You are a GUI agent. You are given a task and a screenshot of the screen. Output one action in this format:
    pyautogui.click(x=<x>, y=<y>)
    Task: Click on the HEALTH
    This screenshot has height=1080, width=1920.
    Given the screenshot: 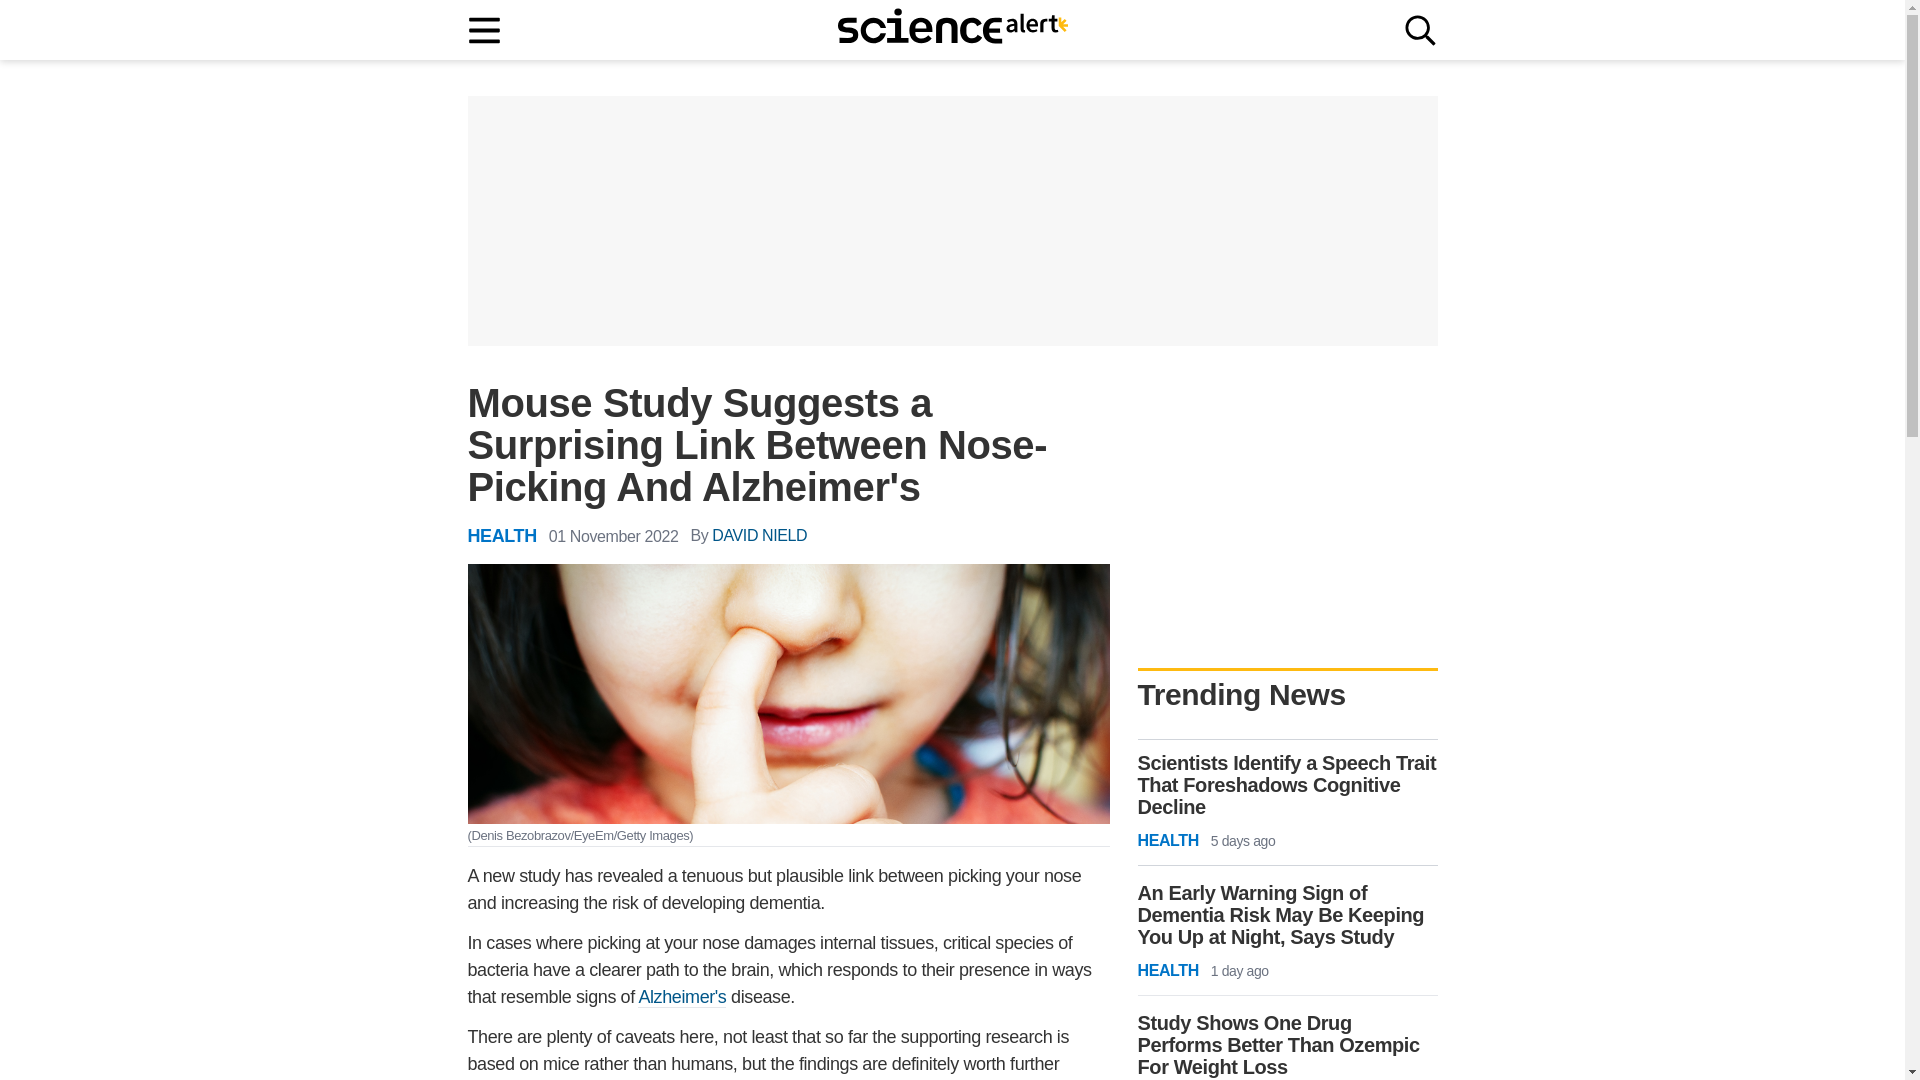 What is the action you would take?
    pyautogui.click(x=502, y=535)
    